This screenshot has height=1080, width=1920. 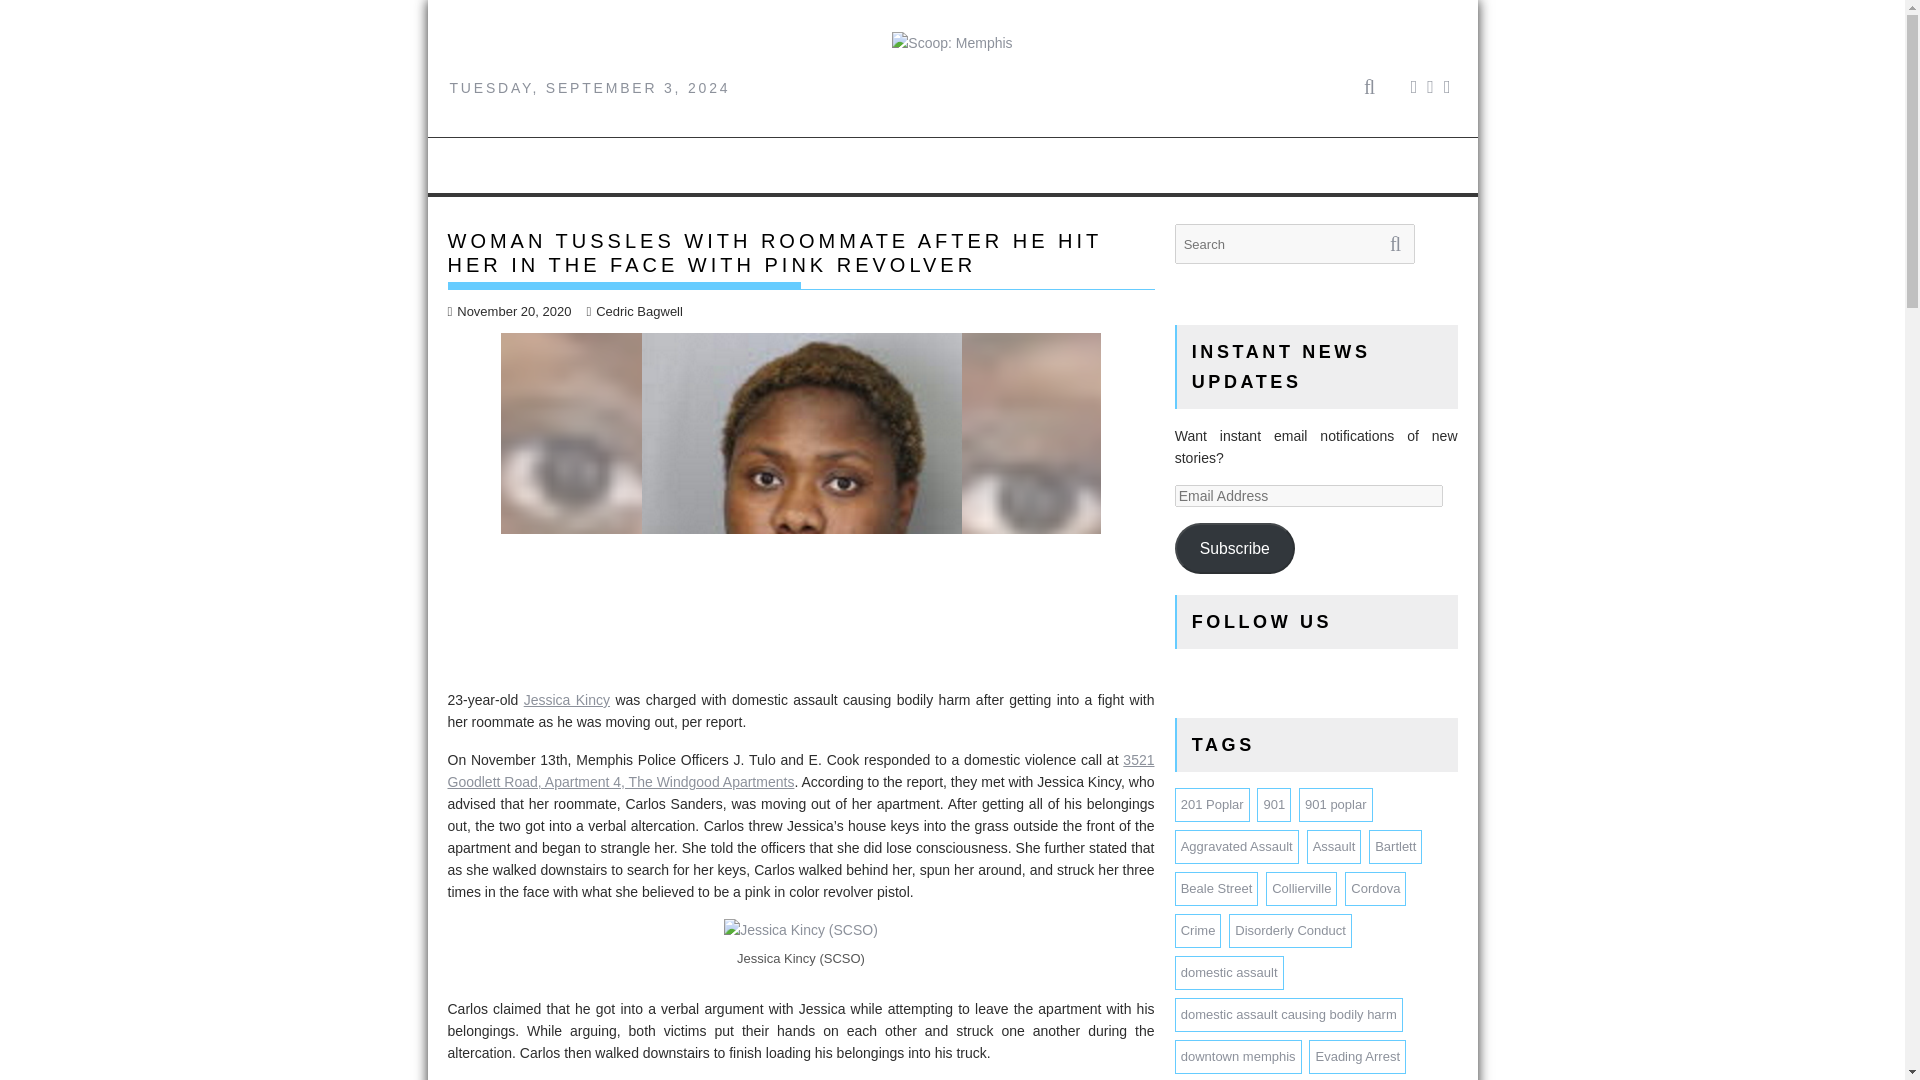 I want to click on November 20, 2020, so click(x=510, y=310).